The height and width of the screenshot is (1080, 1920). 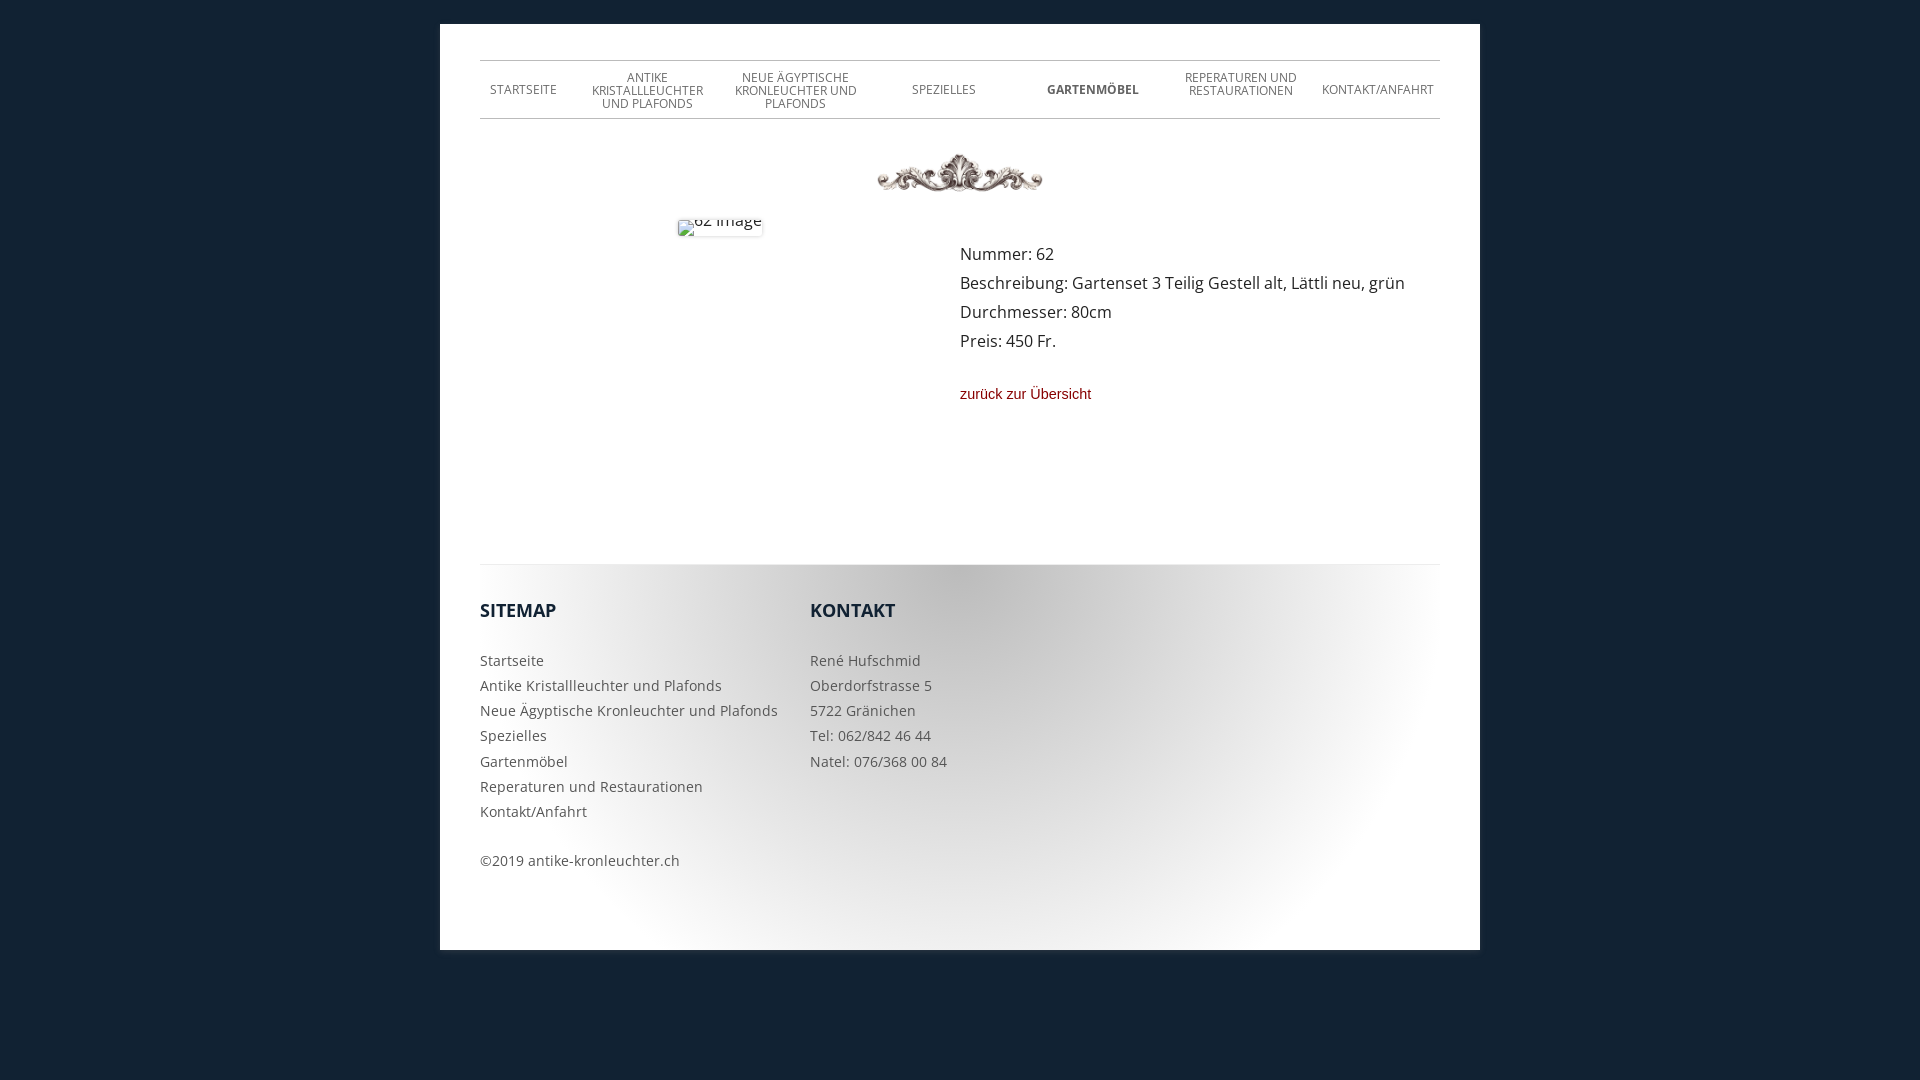 What do you see at coordinates (944, 90) in the screenshot?
I see `SPEZIELLES` at bounding box center [944, 90].